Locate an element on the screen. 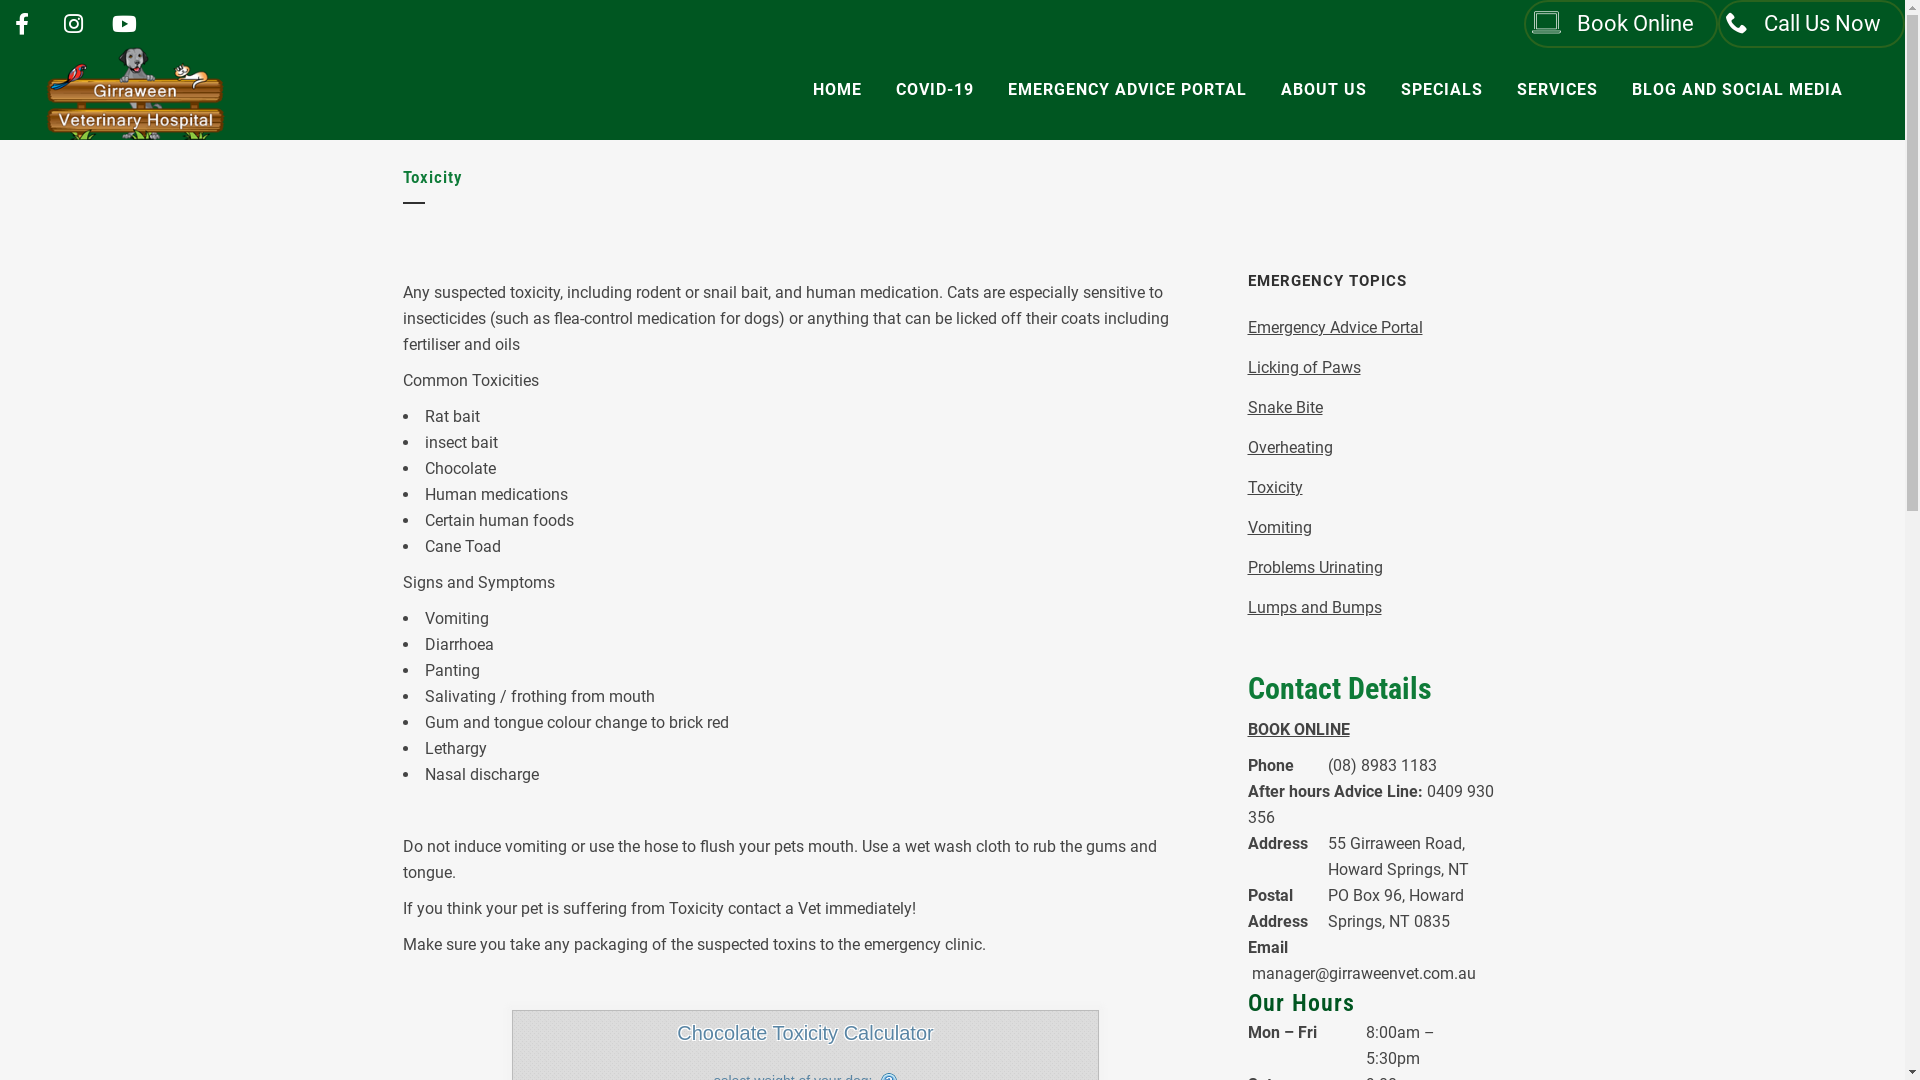  Girraween Veterinary Hospital on Facebook is located at coordinates (22, 24).